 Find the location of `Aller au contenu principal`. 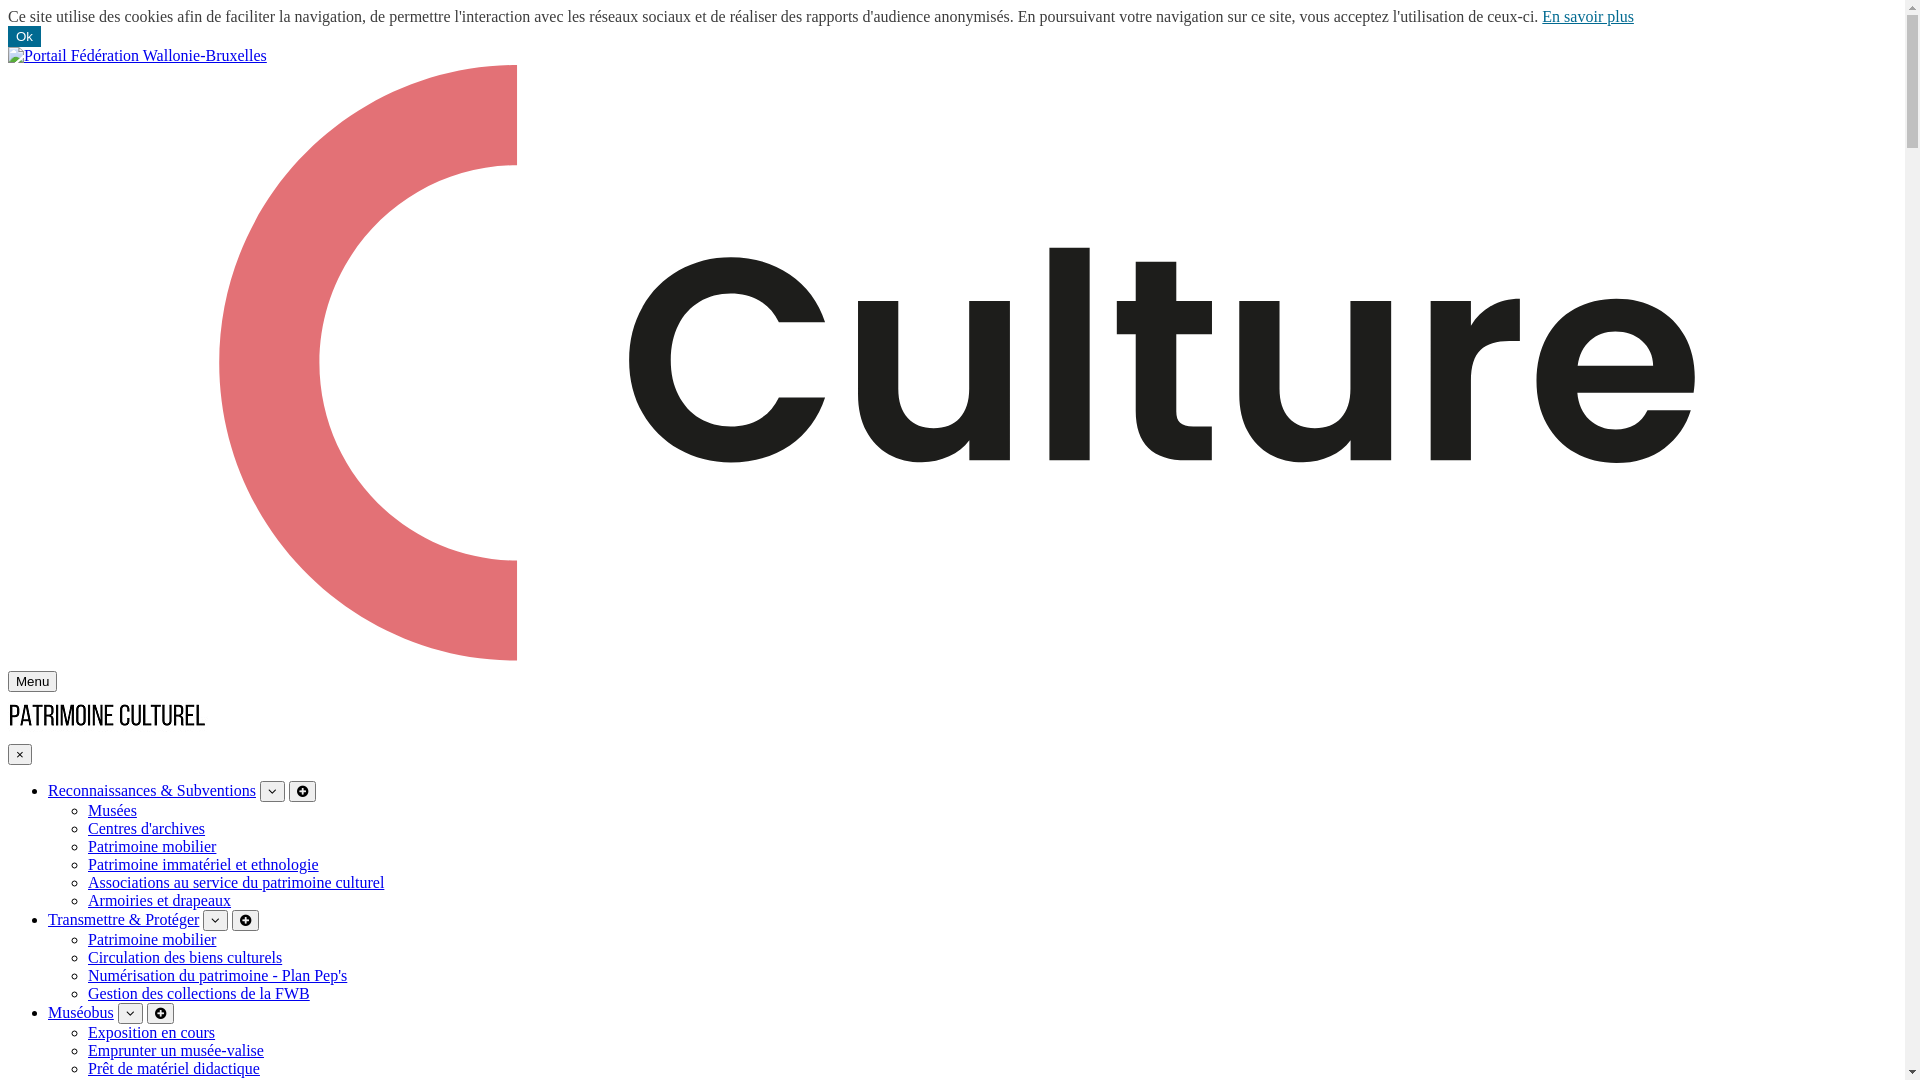

Aller au contenu principal is located at coordinates (8, 46).